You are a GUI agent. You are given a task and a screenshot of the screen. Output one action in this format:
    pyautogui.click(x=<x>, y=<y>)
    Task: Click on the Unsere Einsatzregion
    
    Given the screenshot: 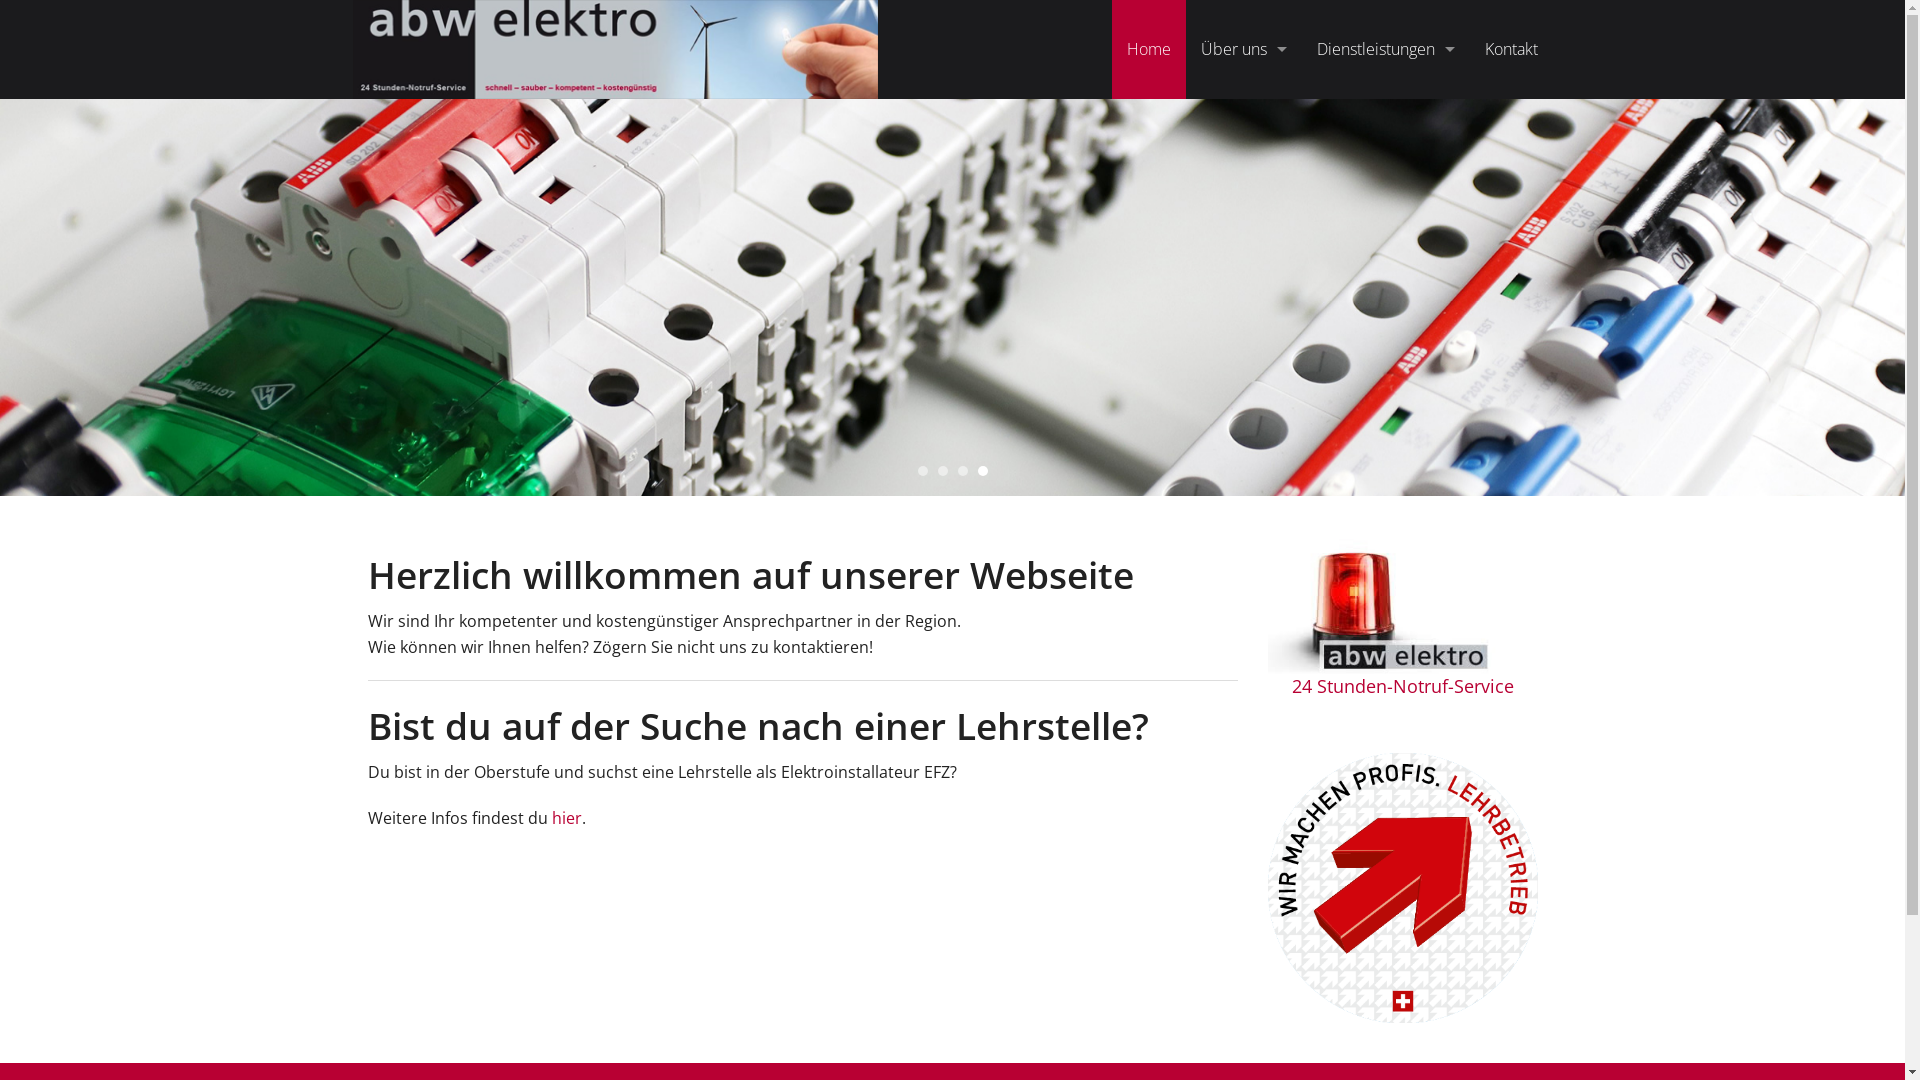 What is the action you would take?
    pyautogui.click(x=1244, y=166)
    